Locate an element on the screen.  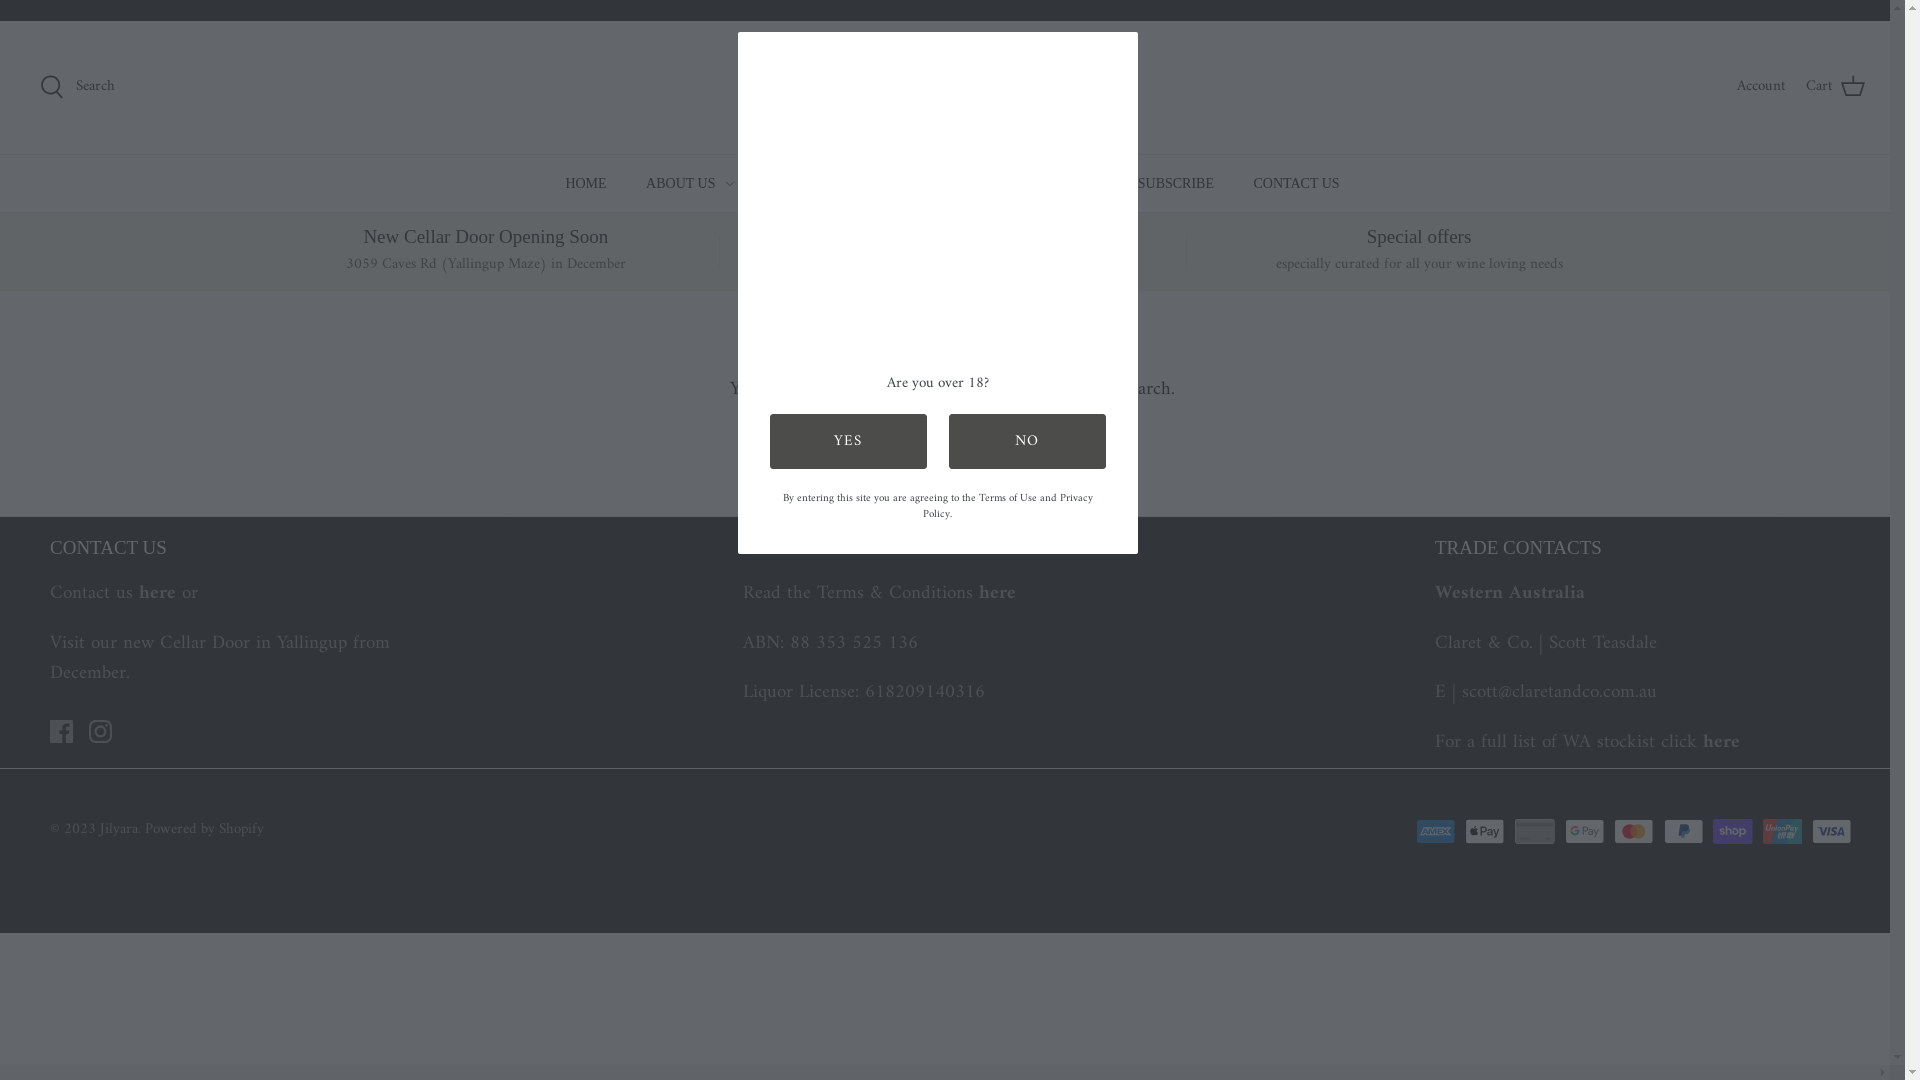
CONTACT US is located at coordinates (1296, 182).